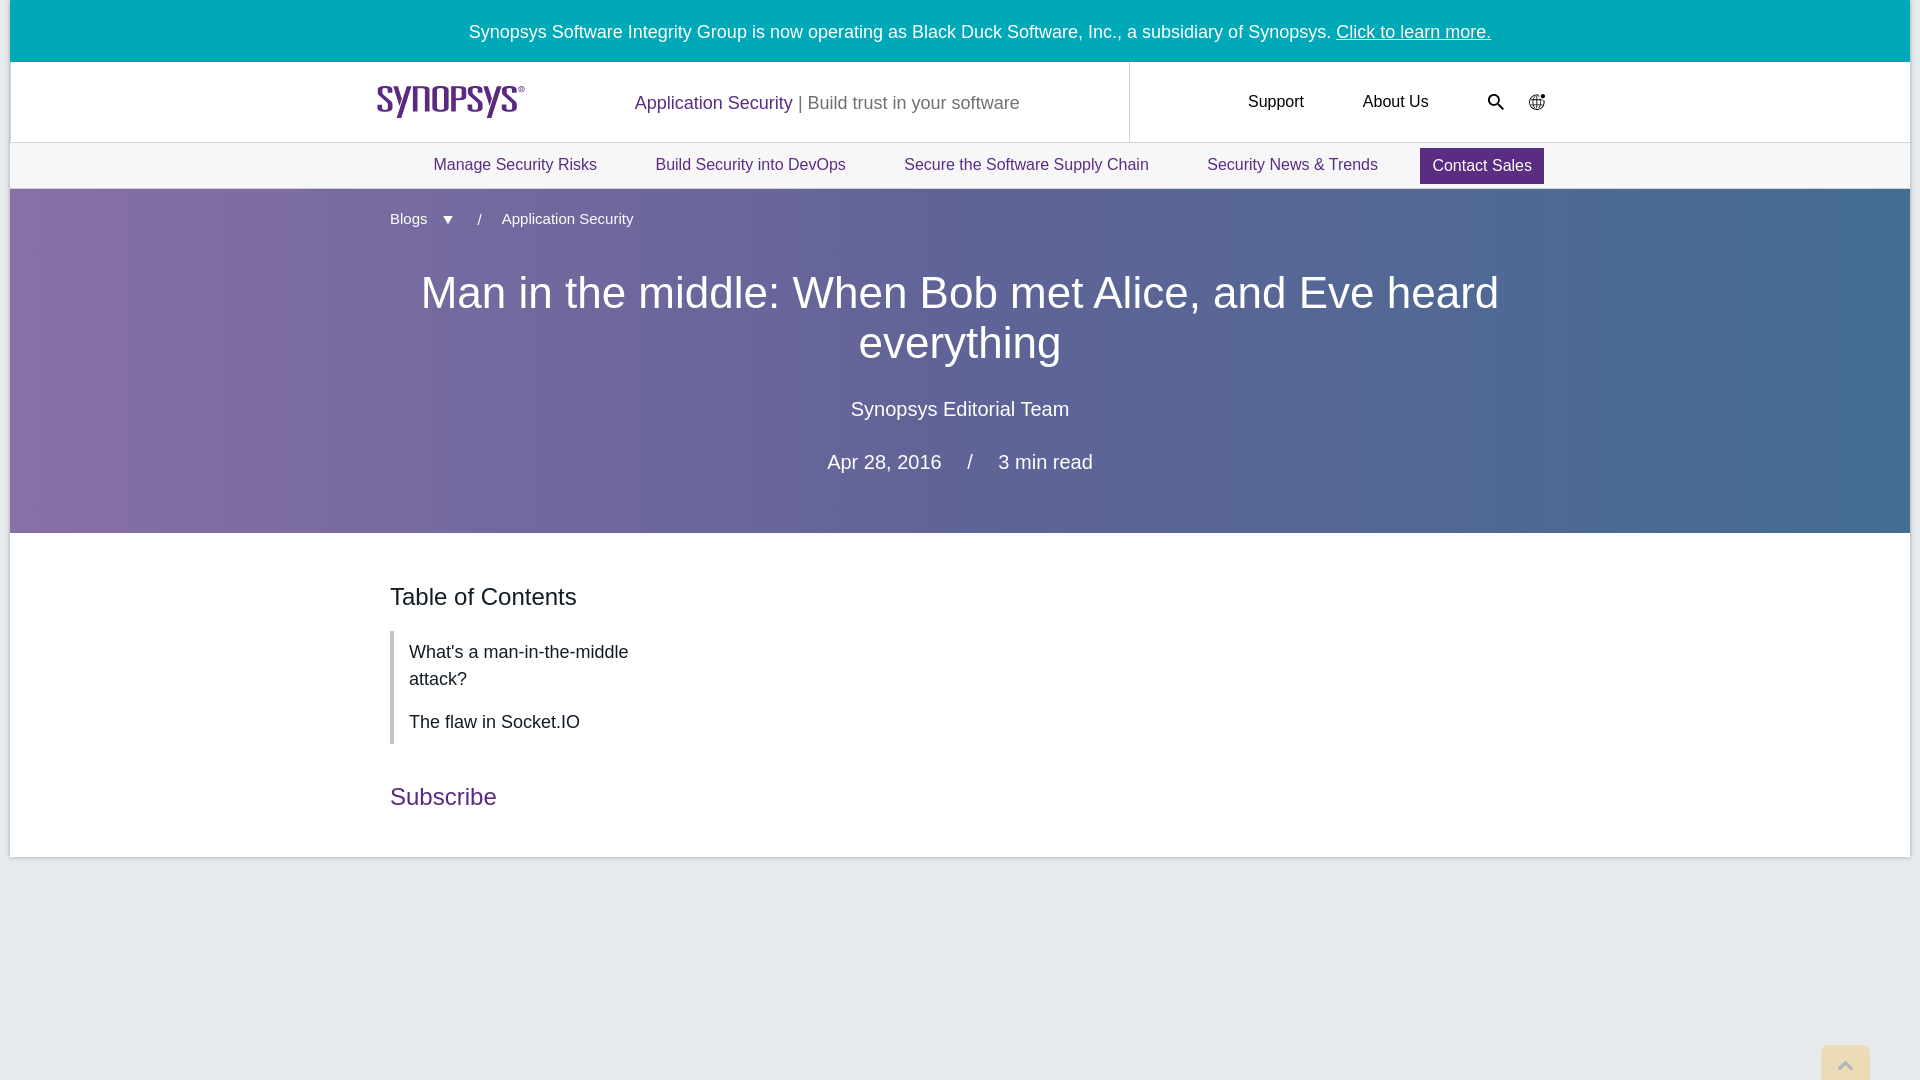  I want to click on About Us, so click(1396, 101).